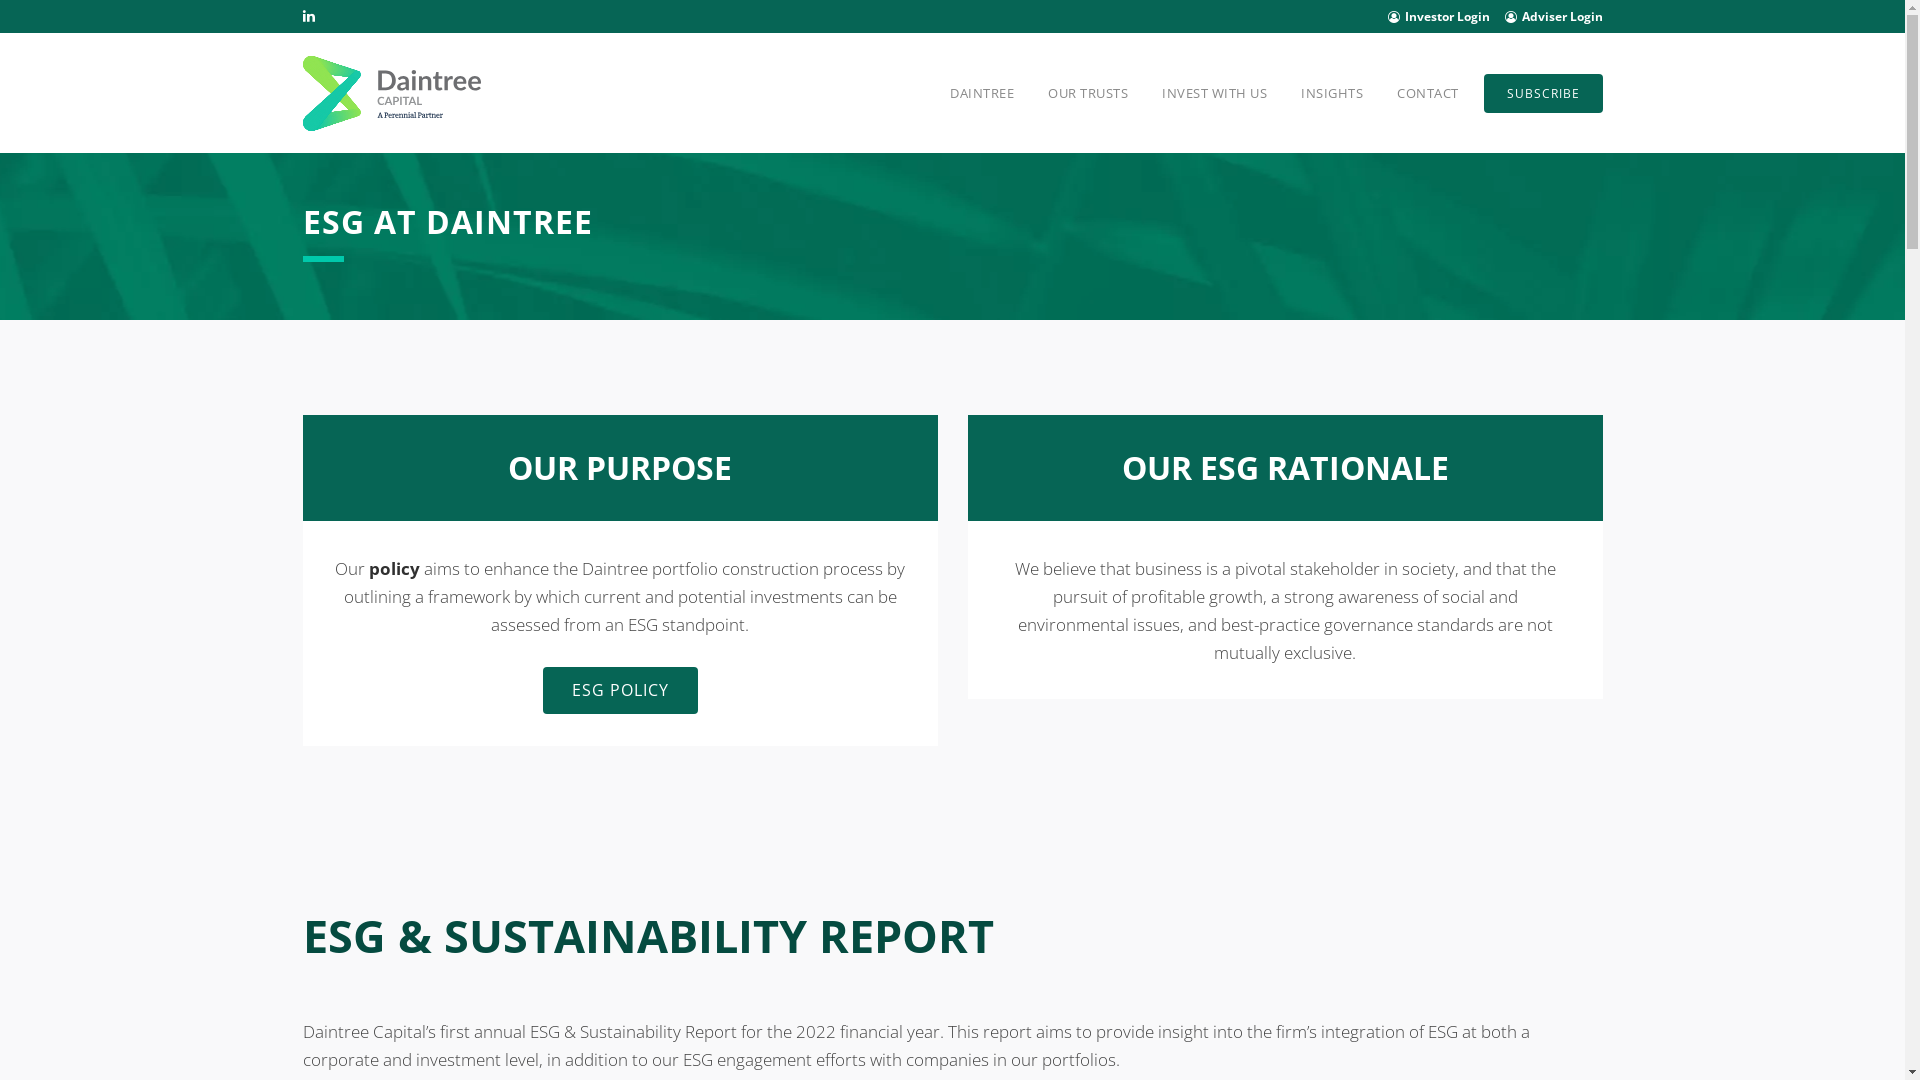  What do you see at coordinates (394, 568) in the screenshot?
I see `policy` at bounding box center [394, 568].